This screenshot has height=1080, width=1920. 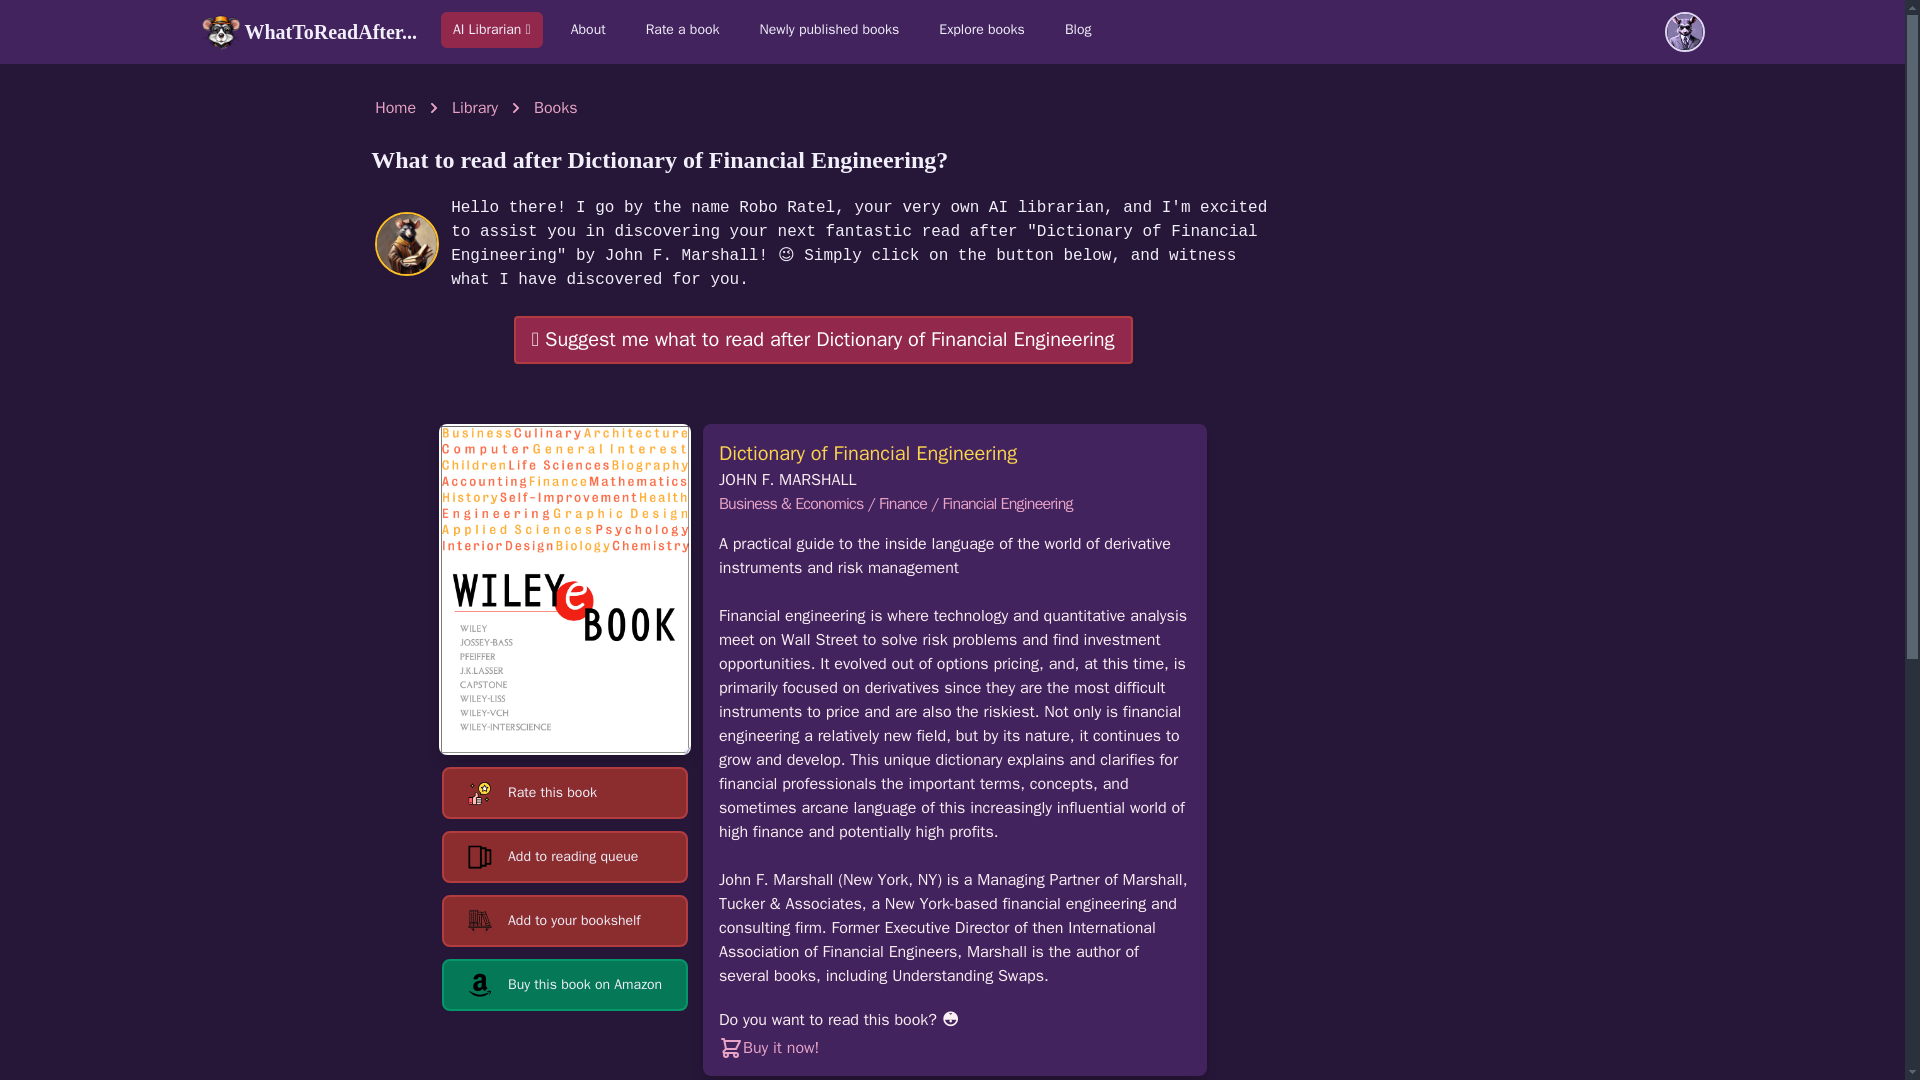 What do you see at coordinates (308, 31) in the screenshot?
I see `WhatToReadAfter...` at bounding box center [308, 31].